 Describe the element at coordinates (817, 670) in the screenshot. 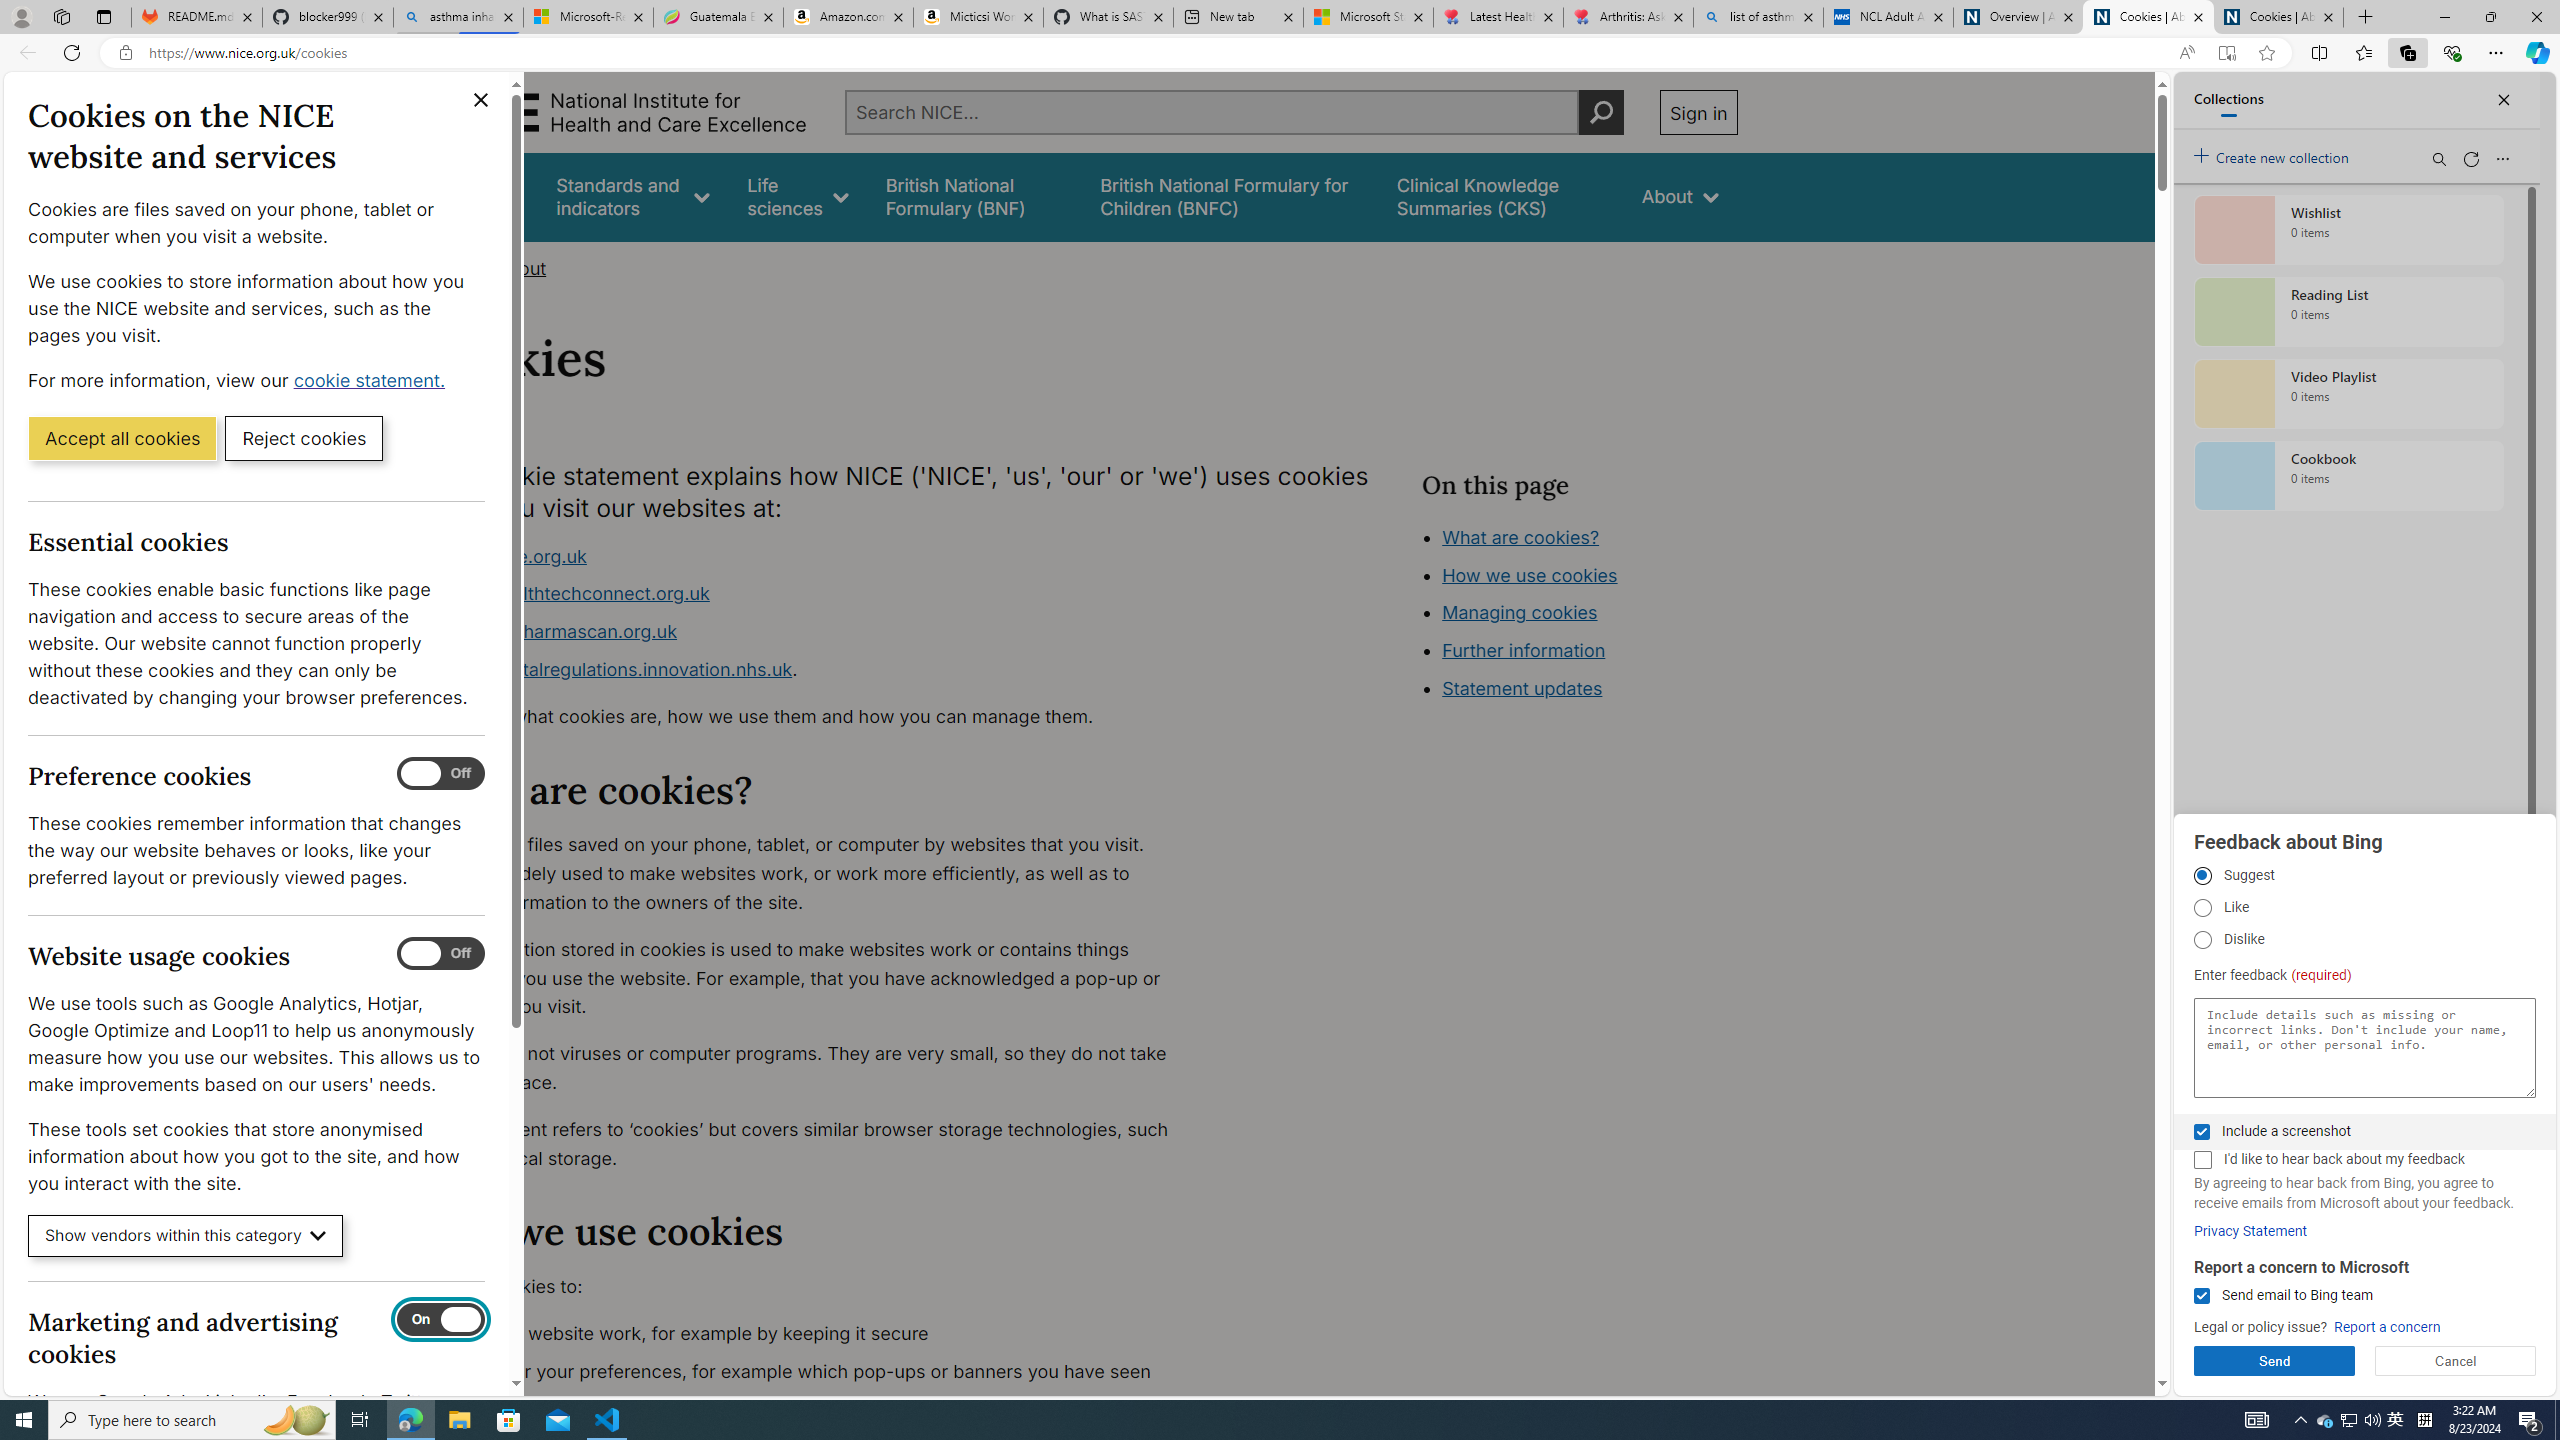

I see `www.digitalregulations.innovation.nhs.uk.` at that location.